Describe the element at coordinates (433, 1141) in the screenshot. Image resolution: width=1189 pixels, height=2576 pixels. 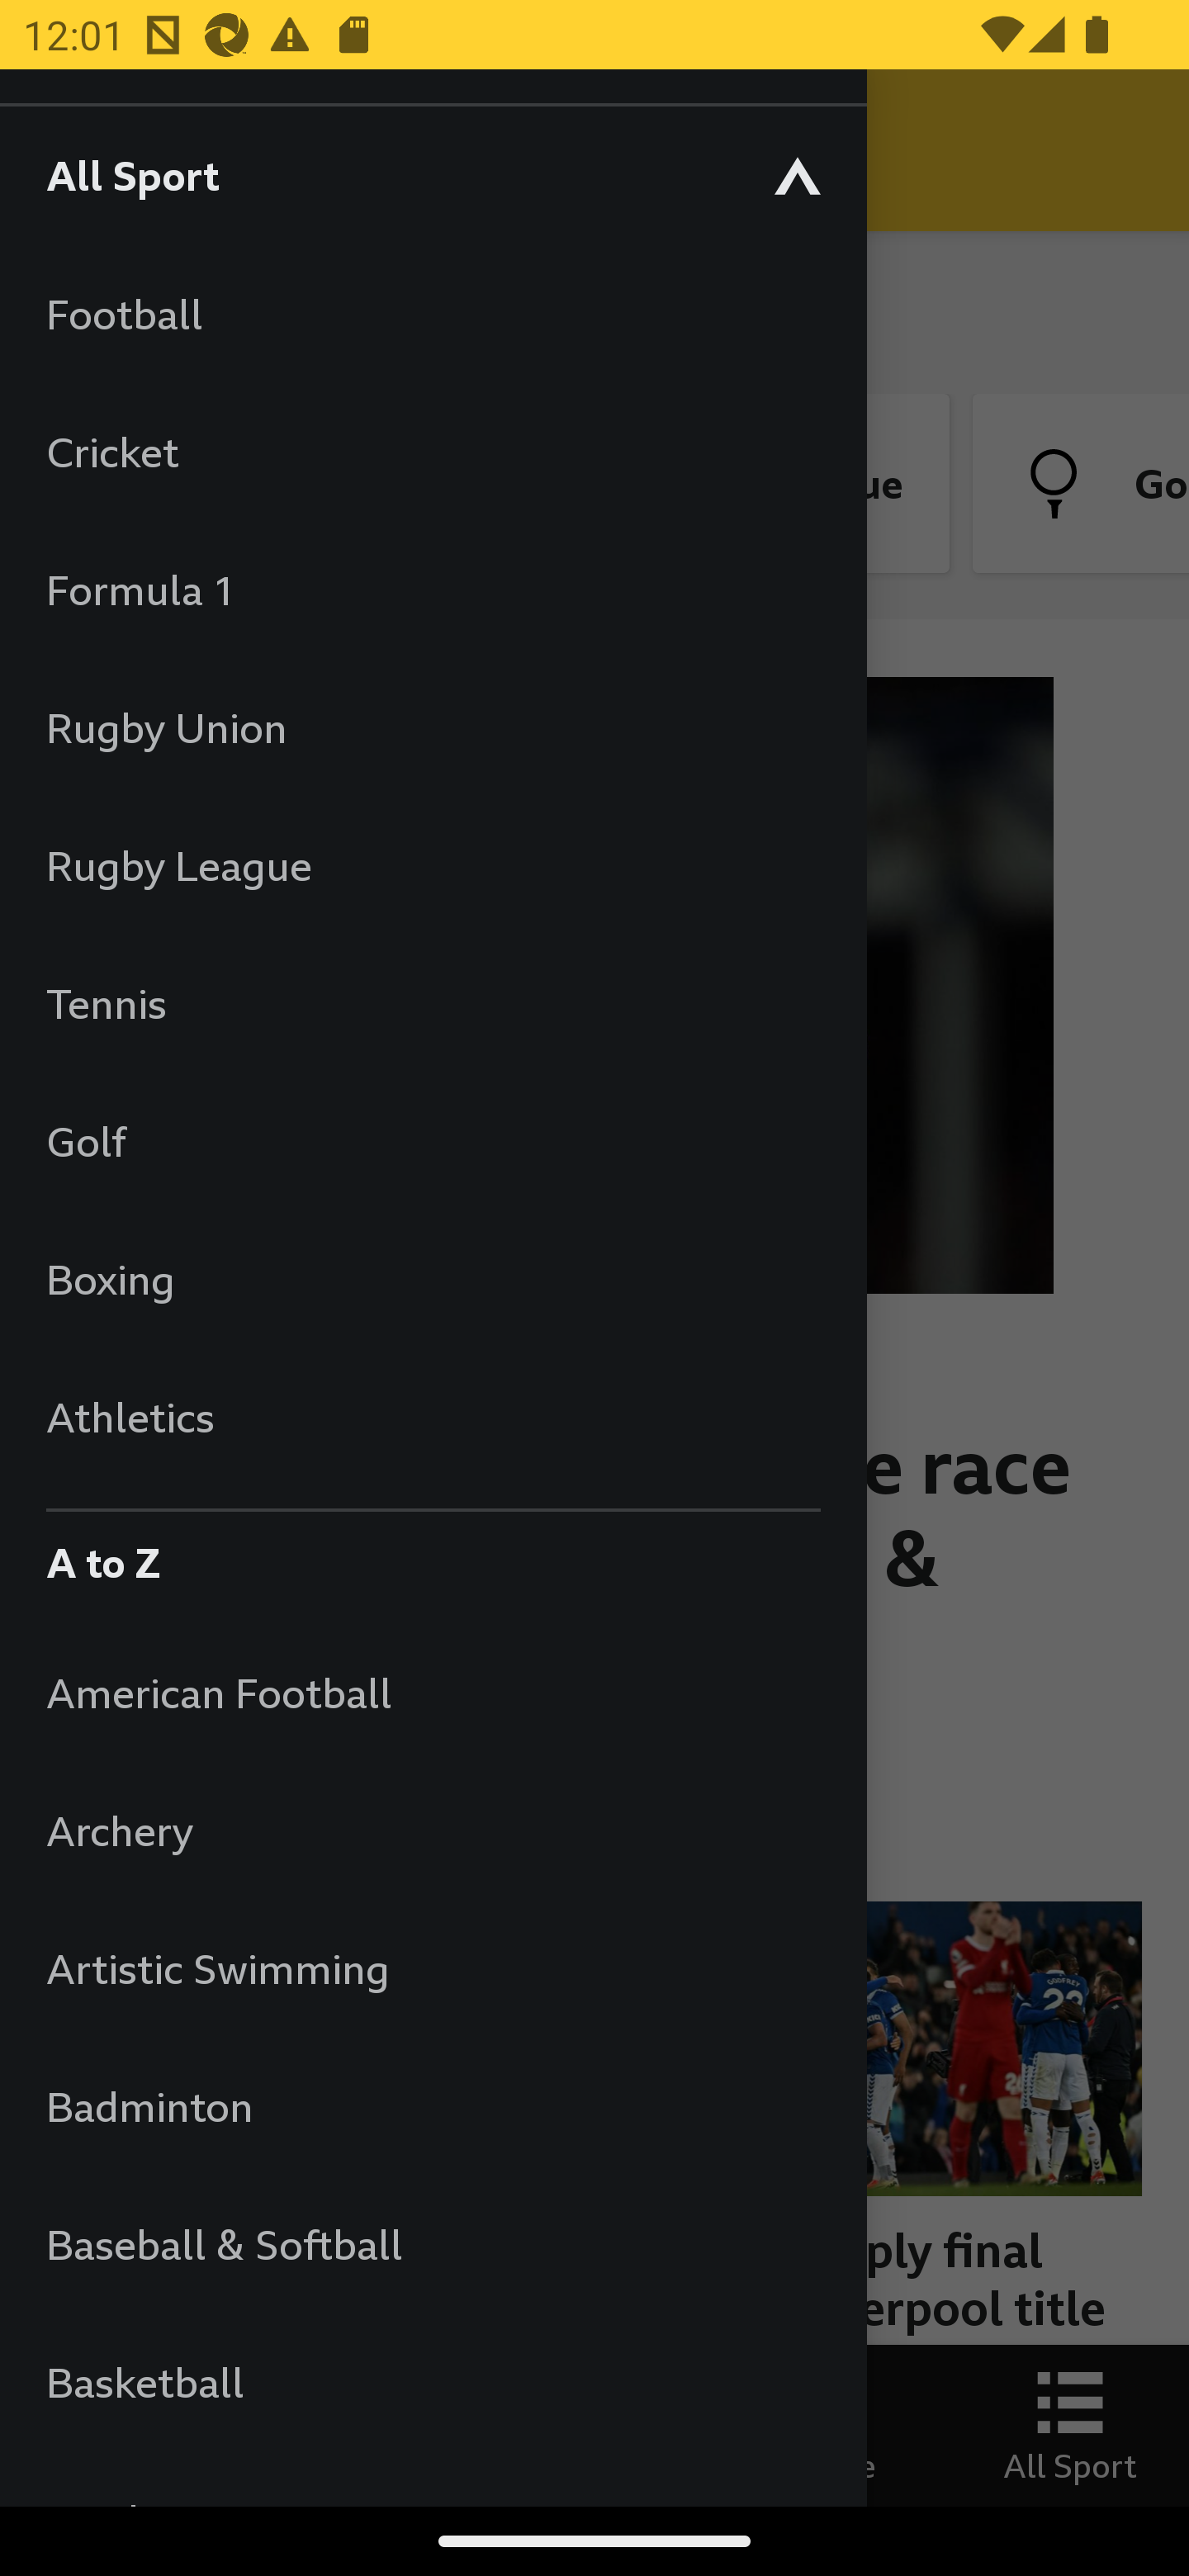
I see `Golf` at that location.